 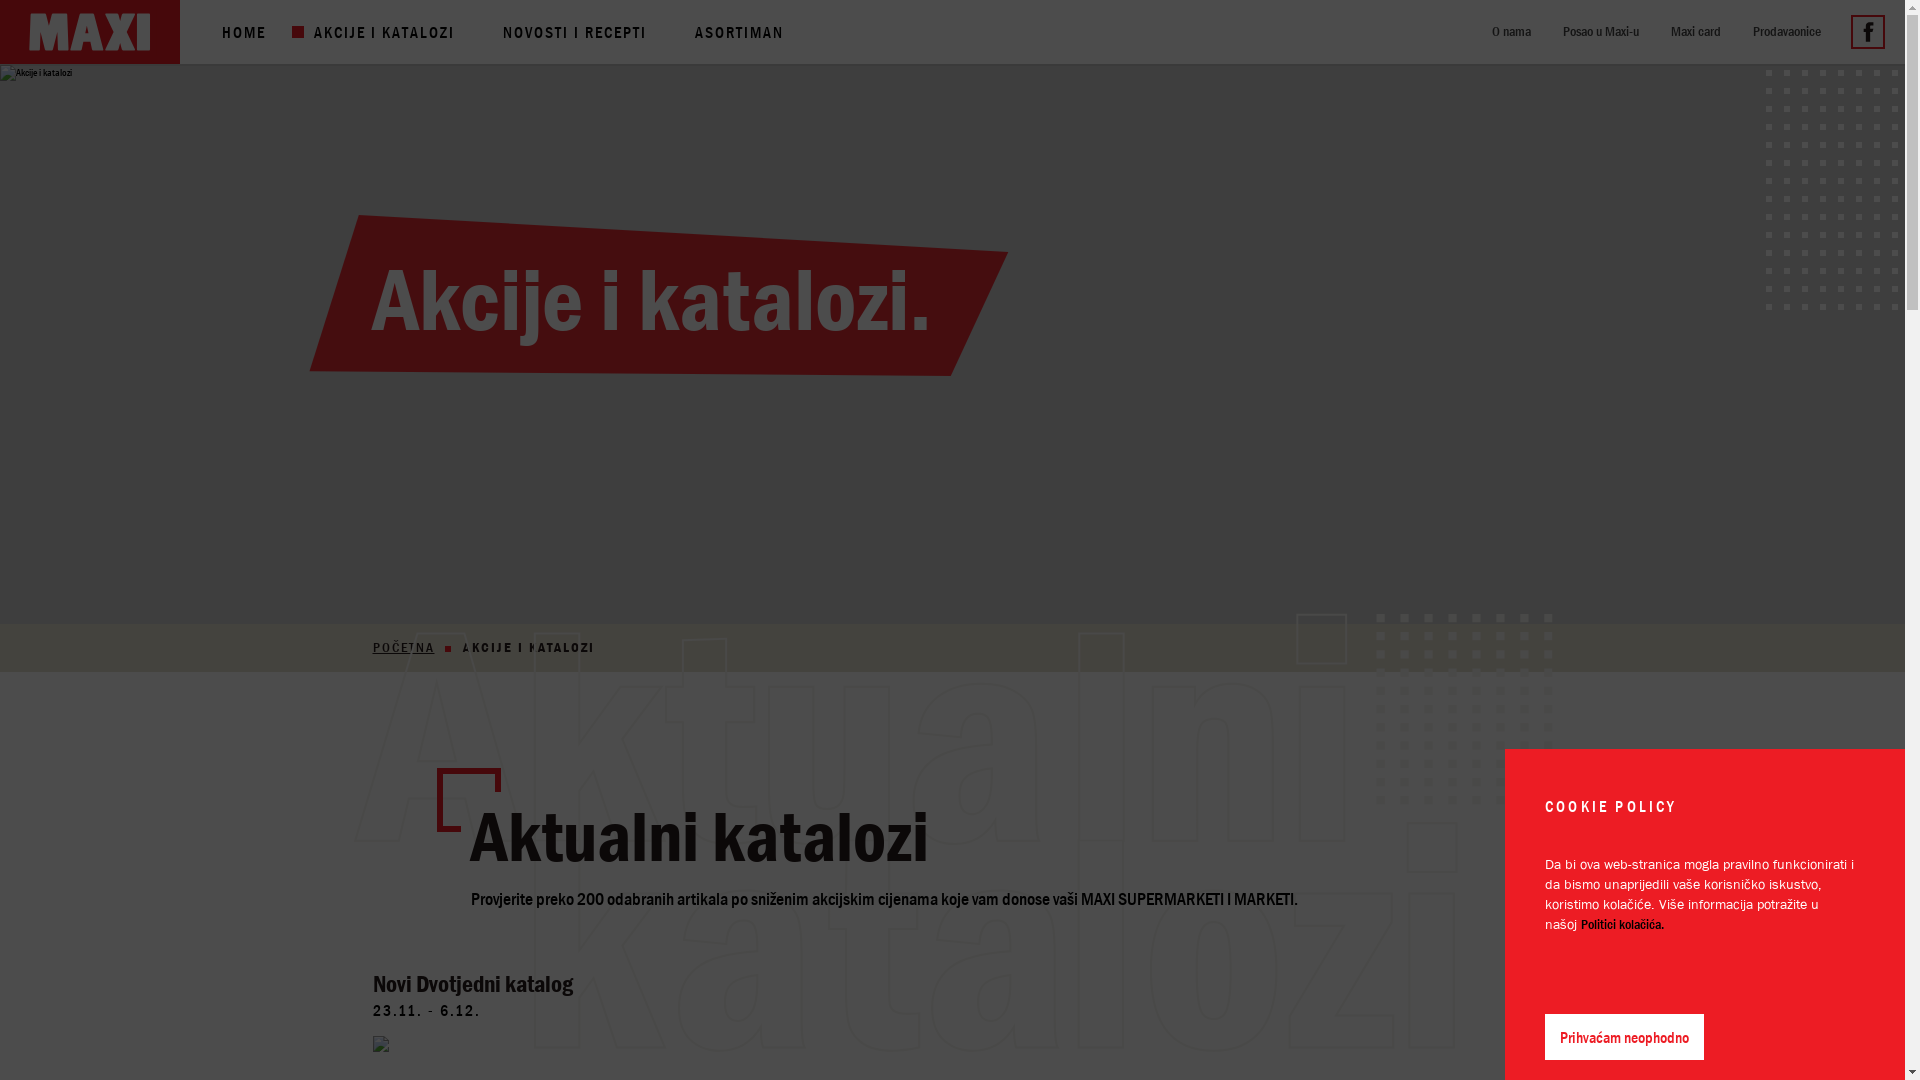 What do you see at coordinates (577, 32) in the screenshot?
I see `NOVOSTI I RECEPTI` at bounding box center [577, 32].